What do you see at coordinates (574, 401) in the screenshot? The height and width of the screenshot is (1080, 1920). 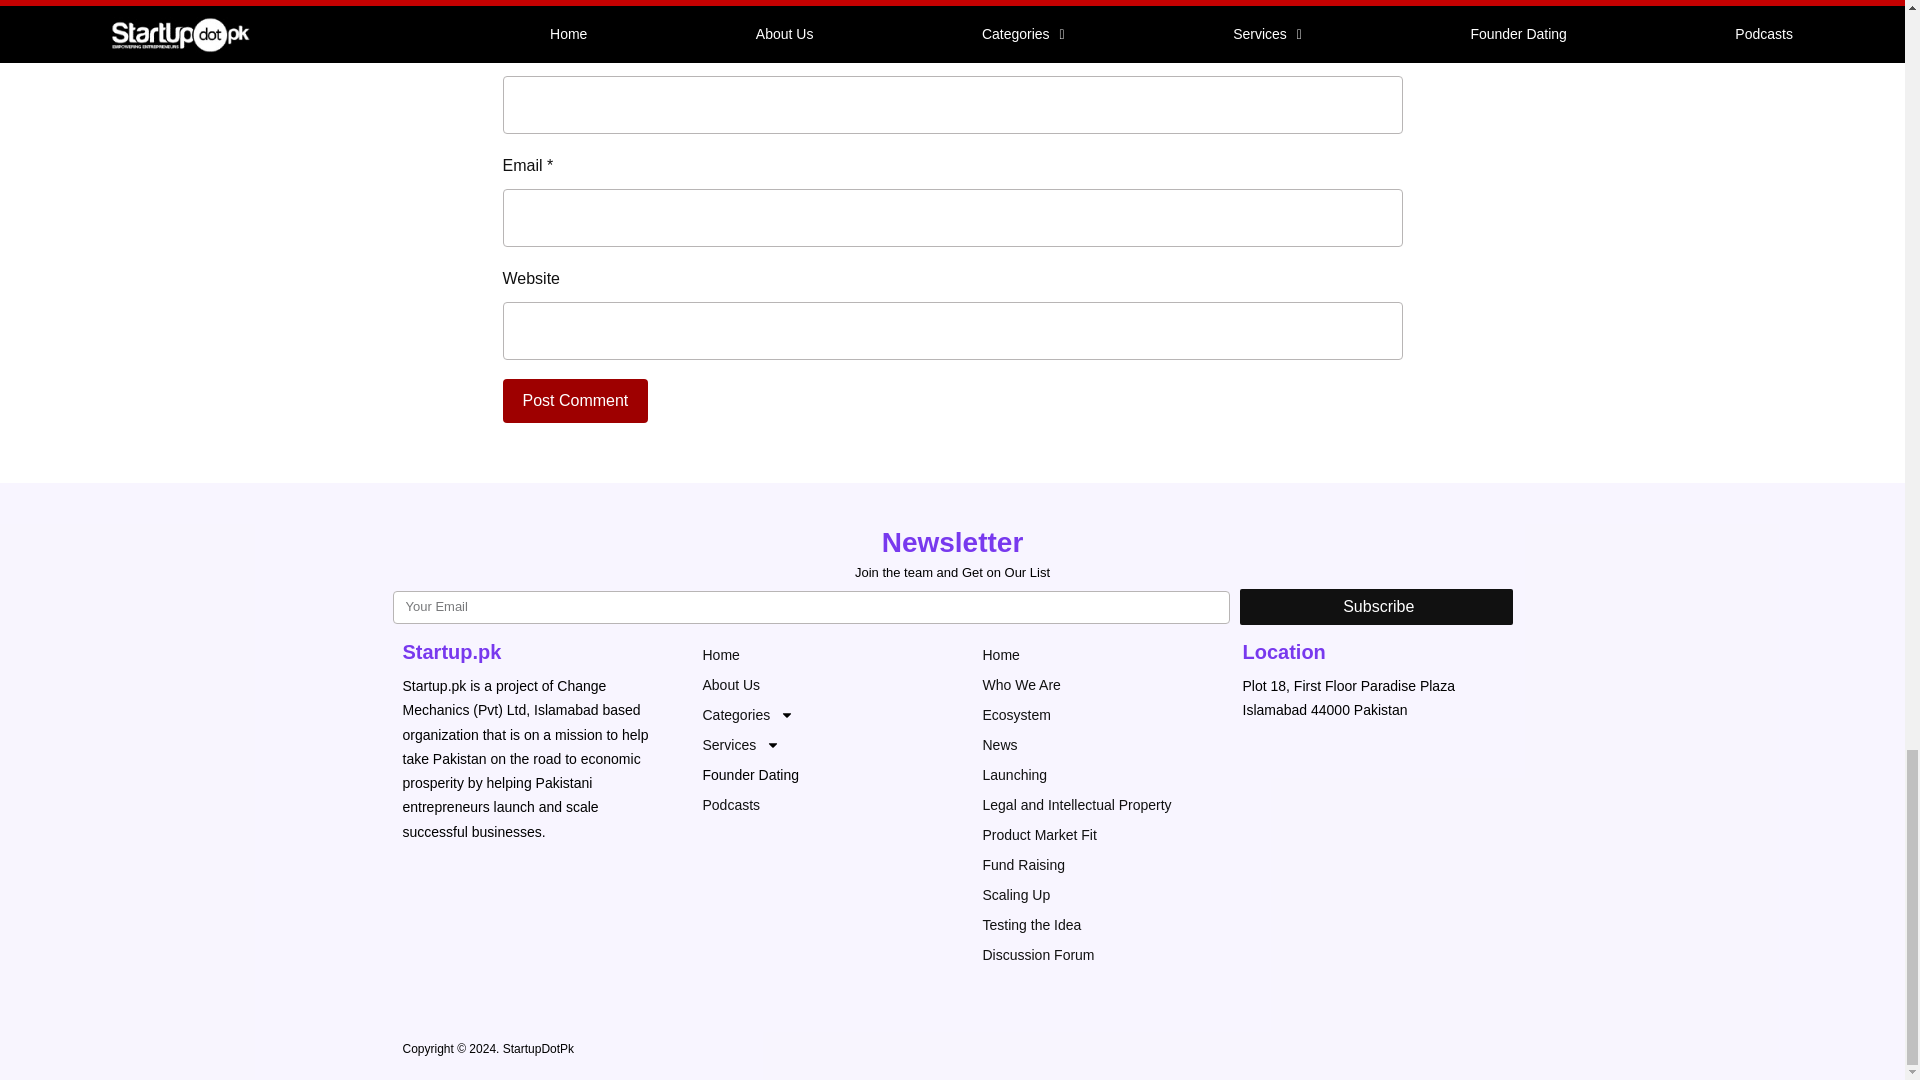 I see `Post Comment` at bounding box center [574, 401].